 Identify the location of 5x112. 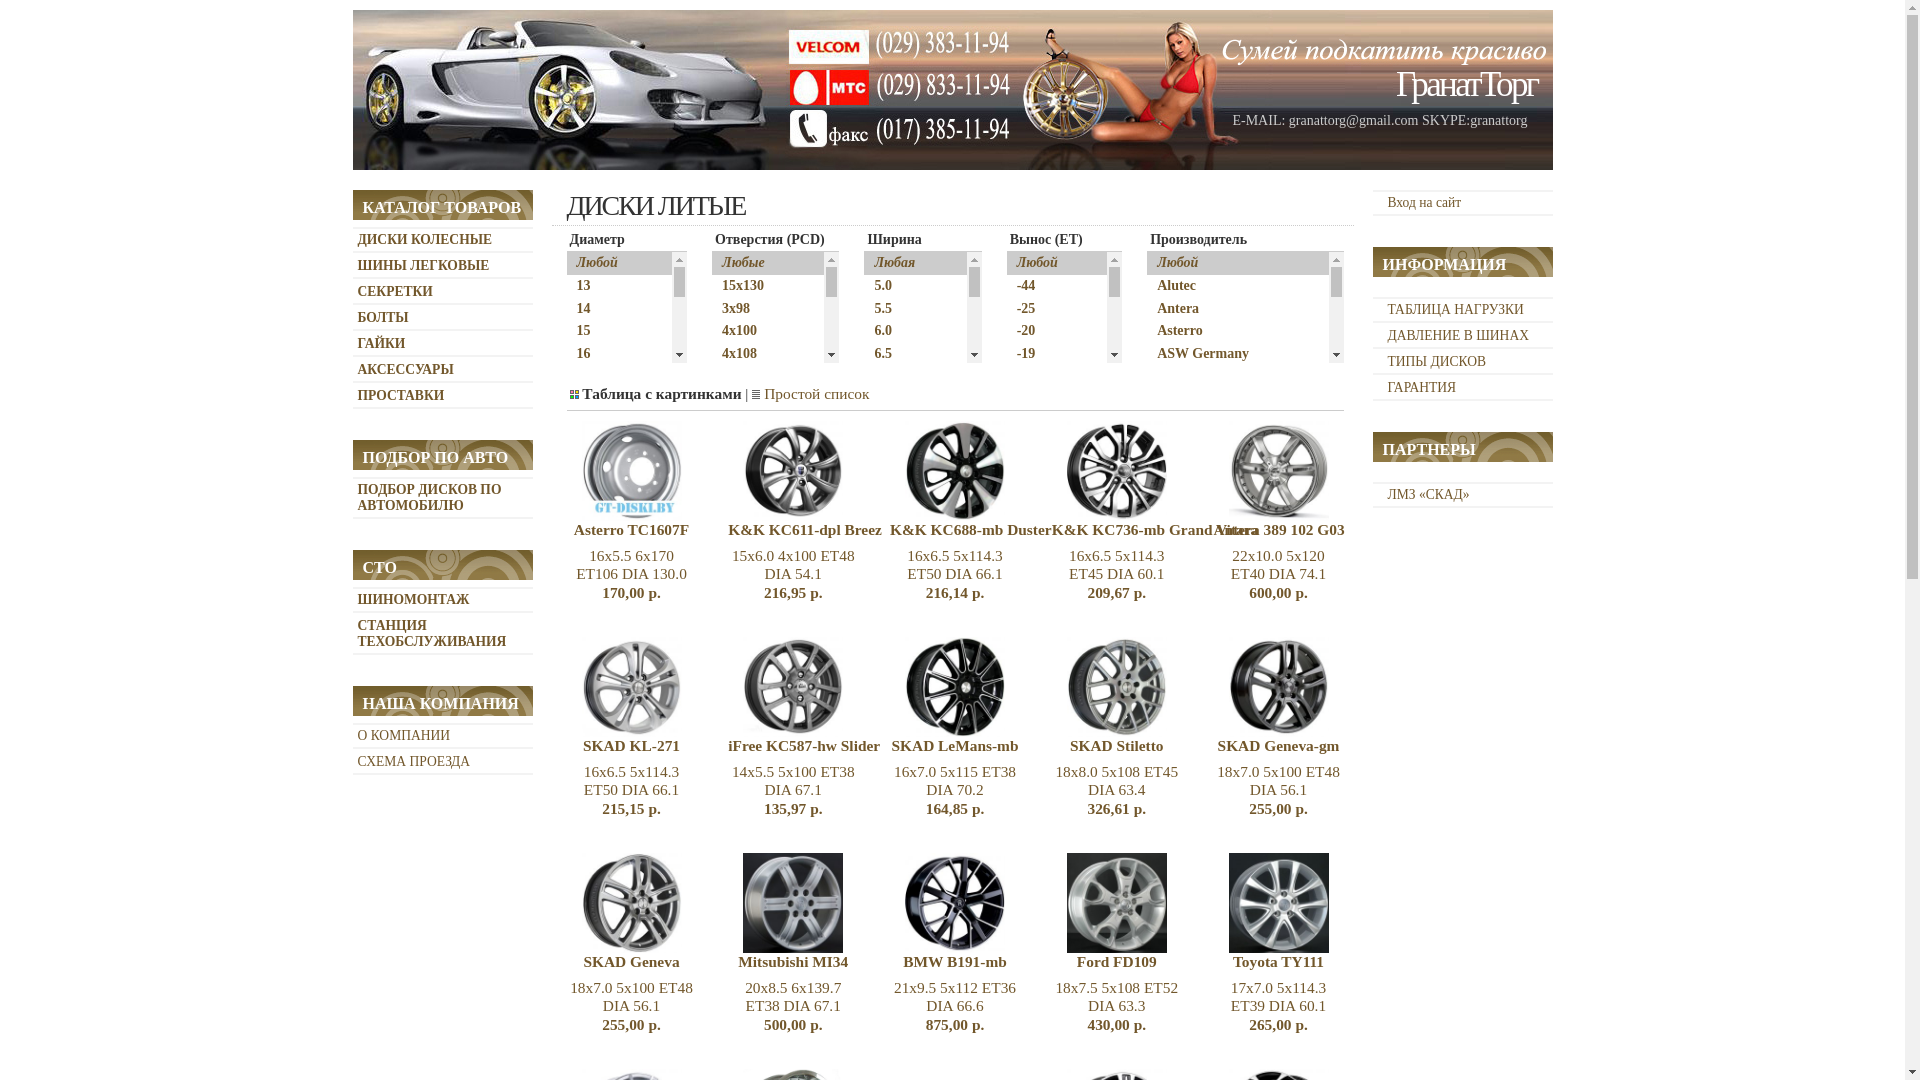
(751, 514).